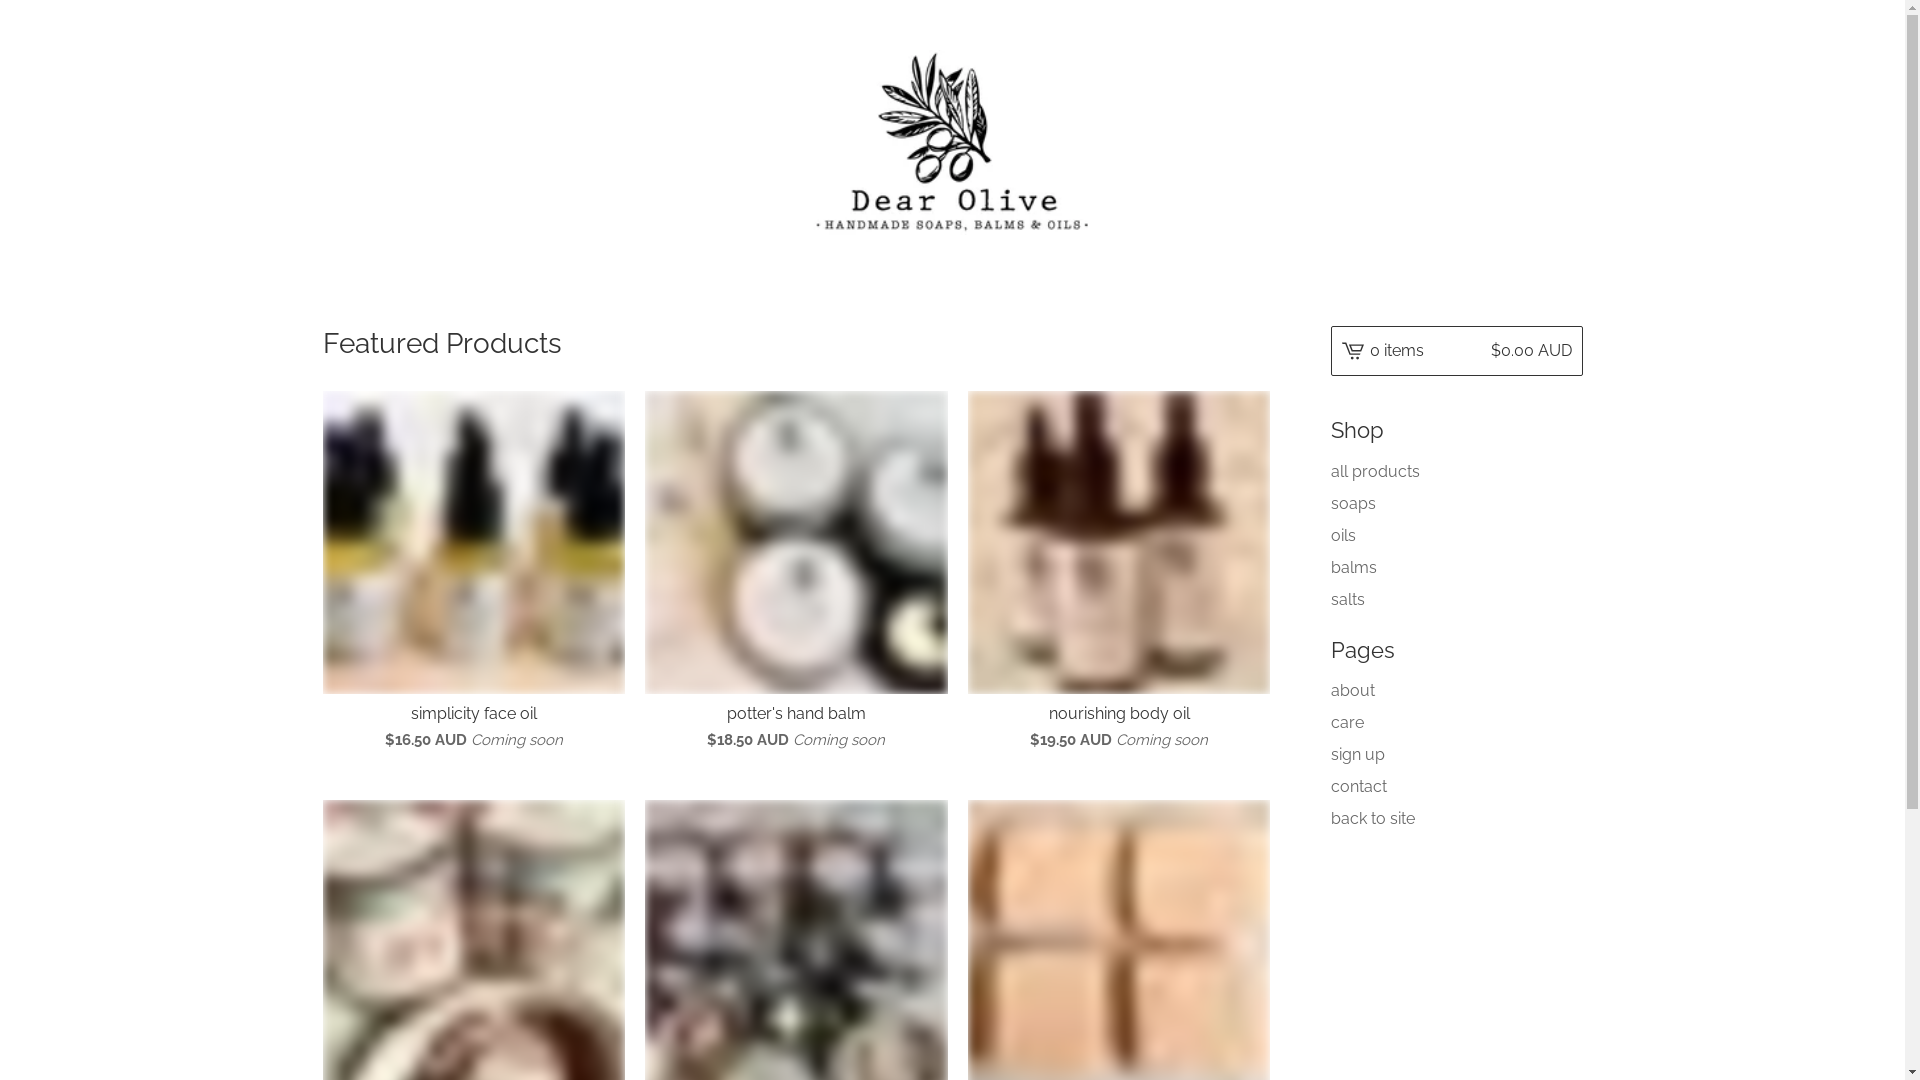 Image resolution: width=1920 pixels, height=1080 pixels. I want to click on care, so click(1456, 723).